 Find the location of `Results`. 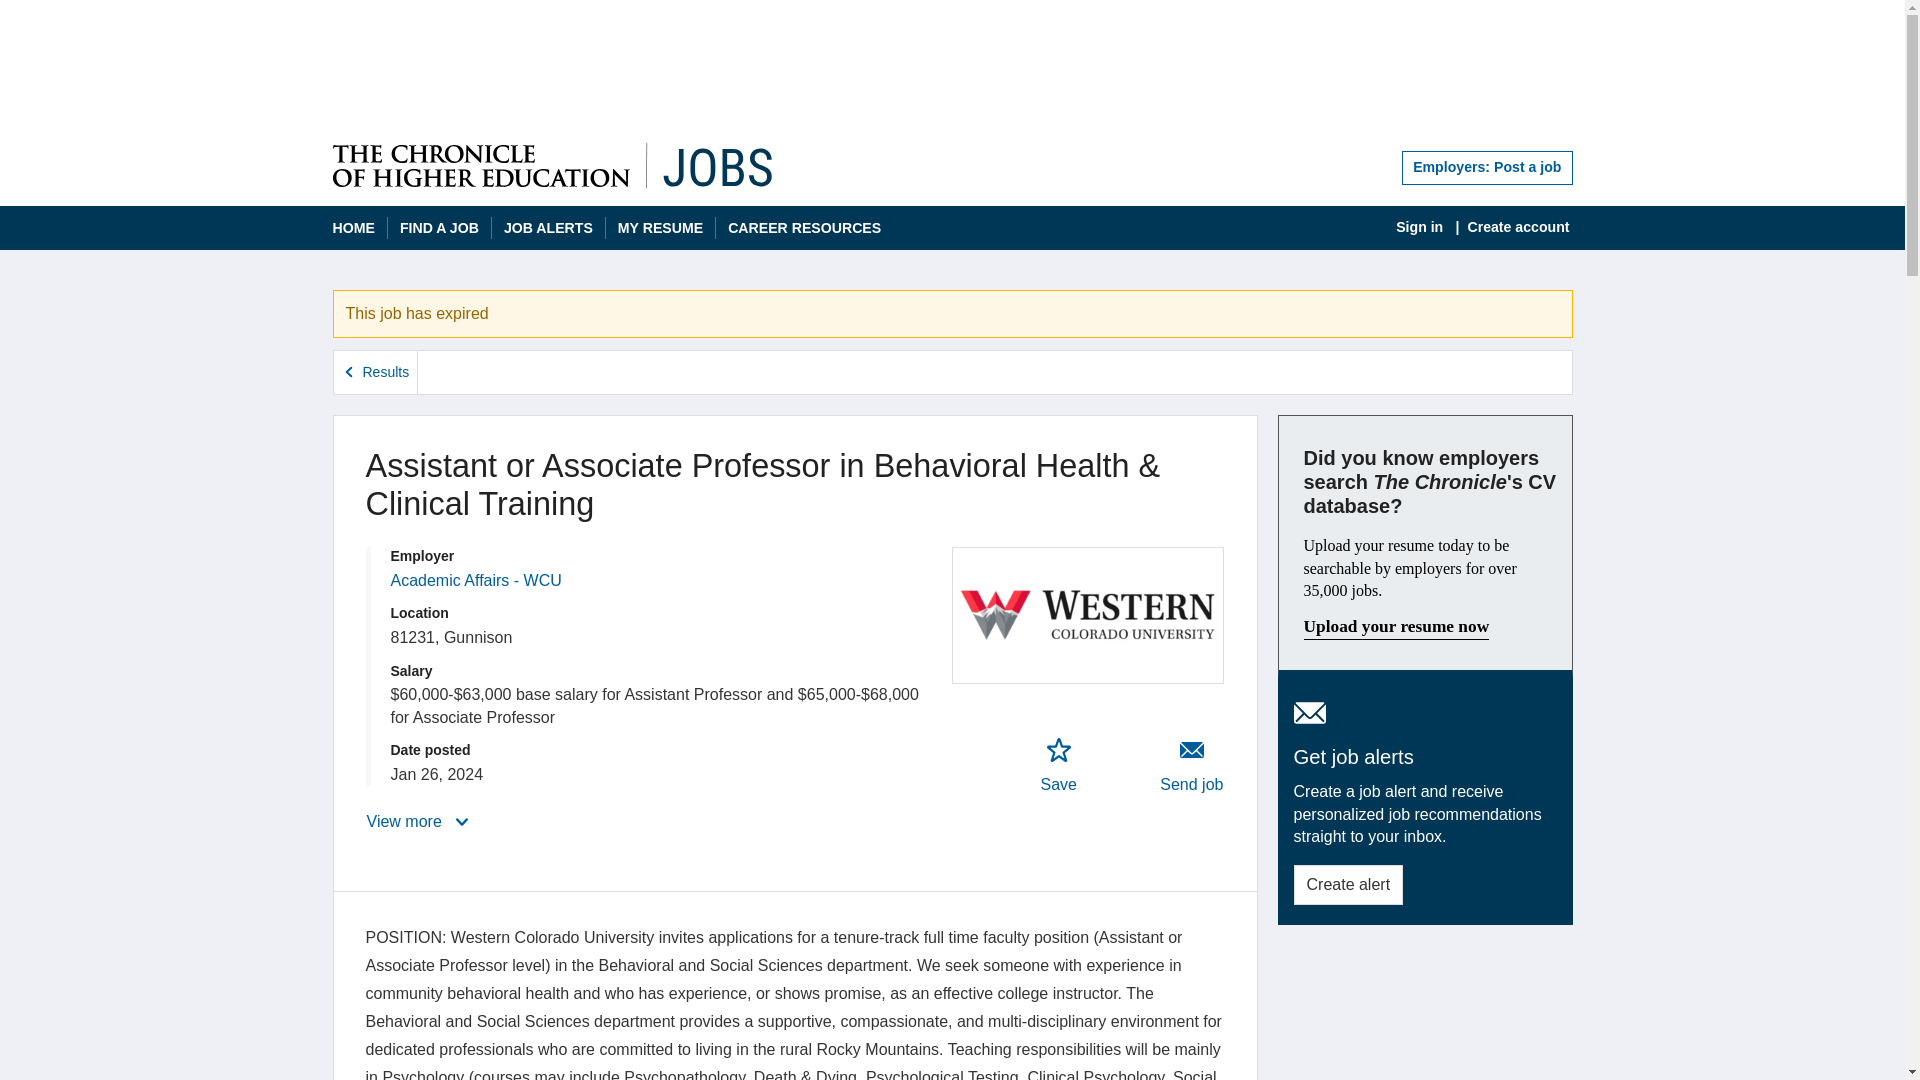

Results is located at coordinates (376, 372).